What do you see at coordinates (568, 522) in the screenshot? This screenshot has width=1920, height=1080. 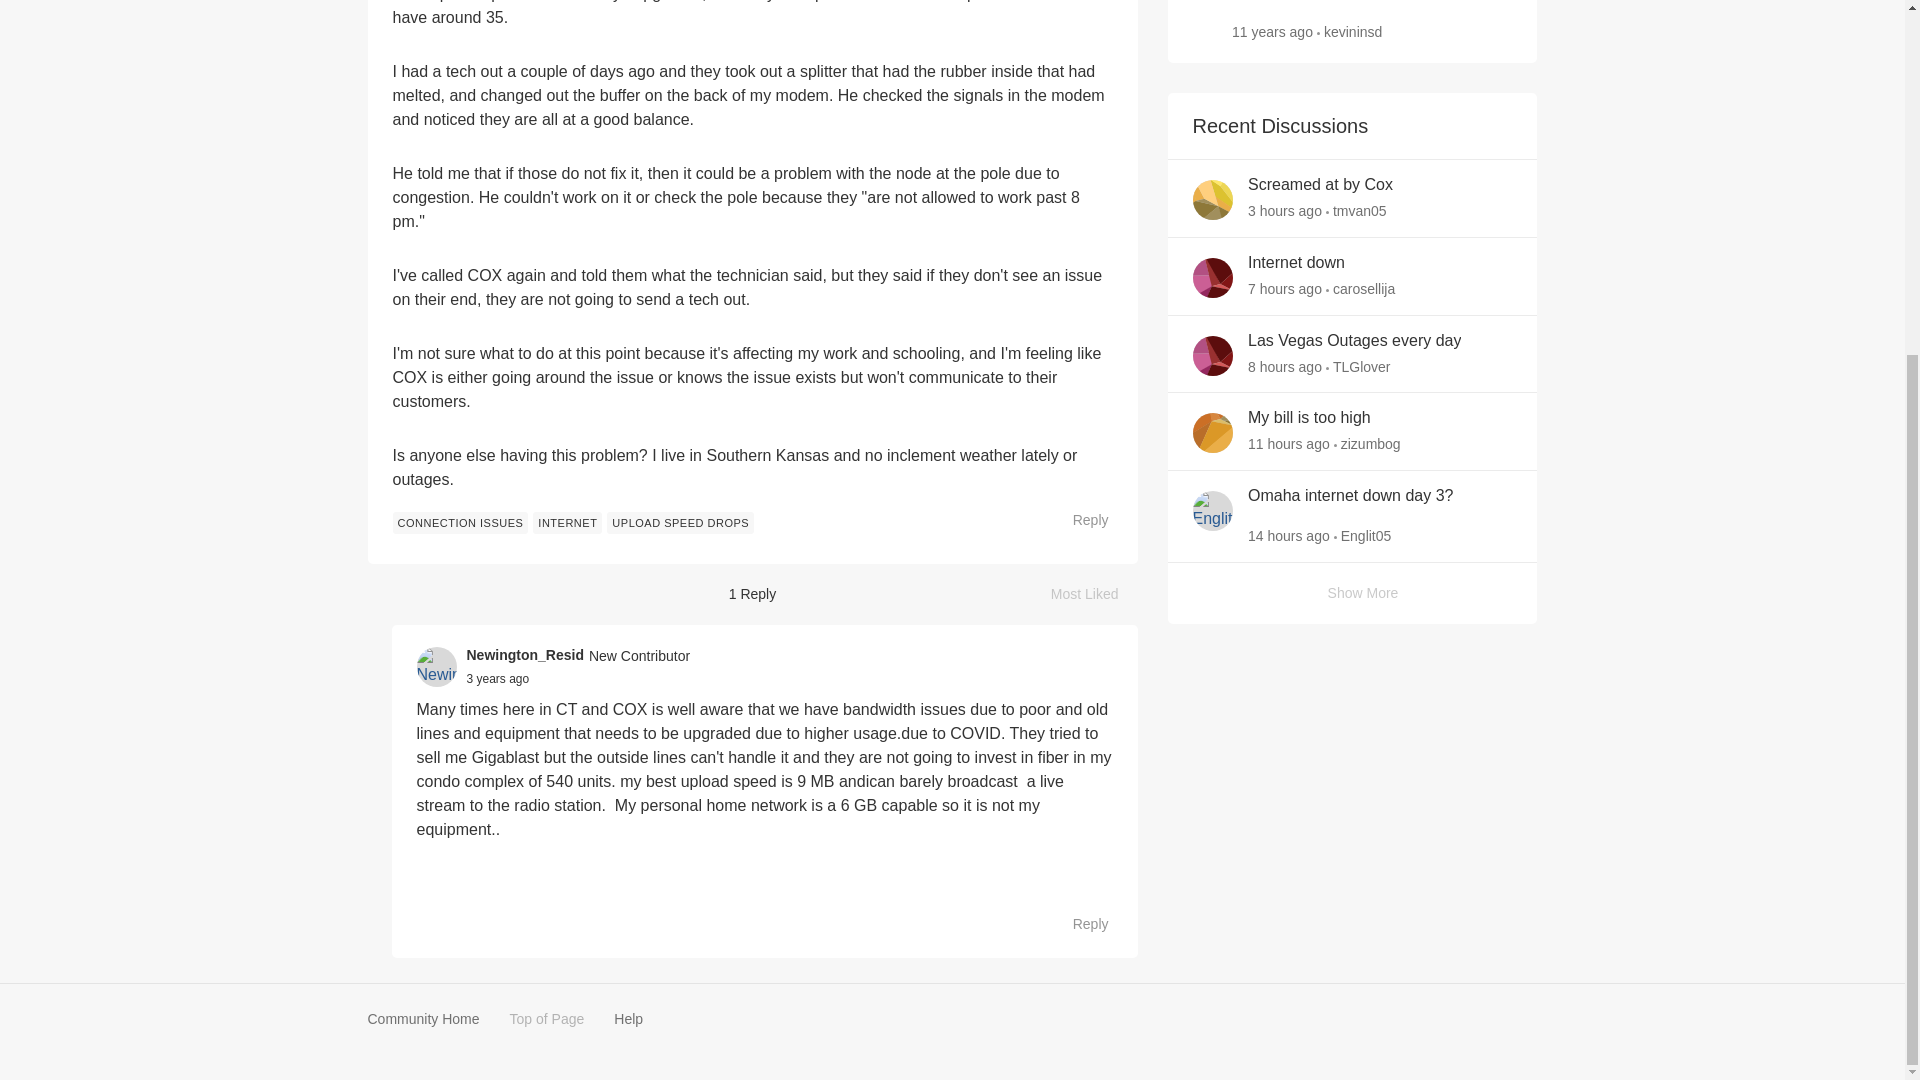 I see `May 31, 2014 at 4:57 AM` at bounding box center [568, 522].